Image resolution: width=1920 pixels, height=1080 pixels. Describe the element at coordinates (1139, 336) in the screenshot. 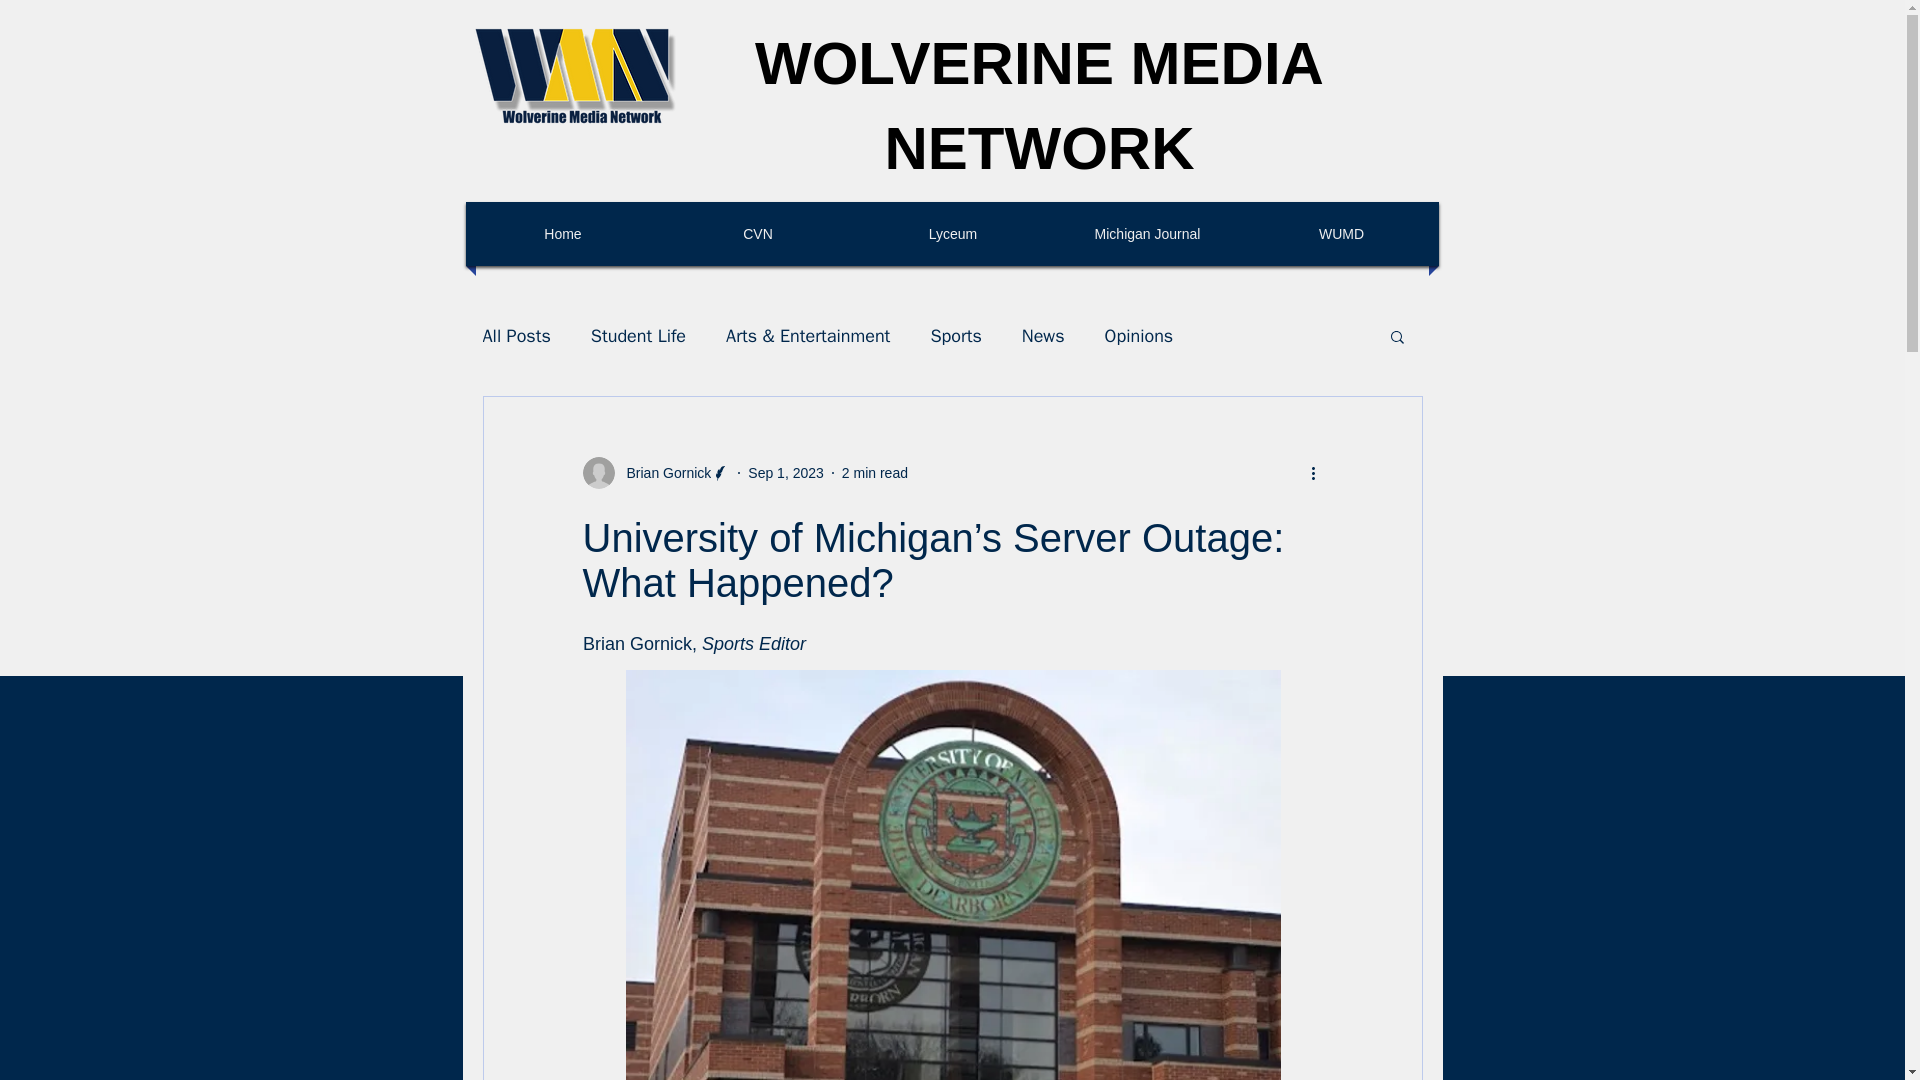

I see `Opinions` at that location.